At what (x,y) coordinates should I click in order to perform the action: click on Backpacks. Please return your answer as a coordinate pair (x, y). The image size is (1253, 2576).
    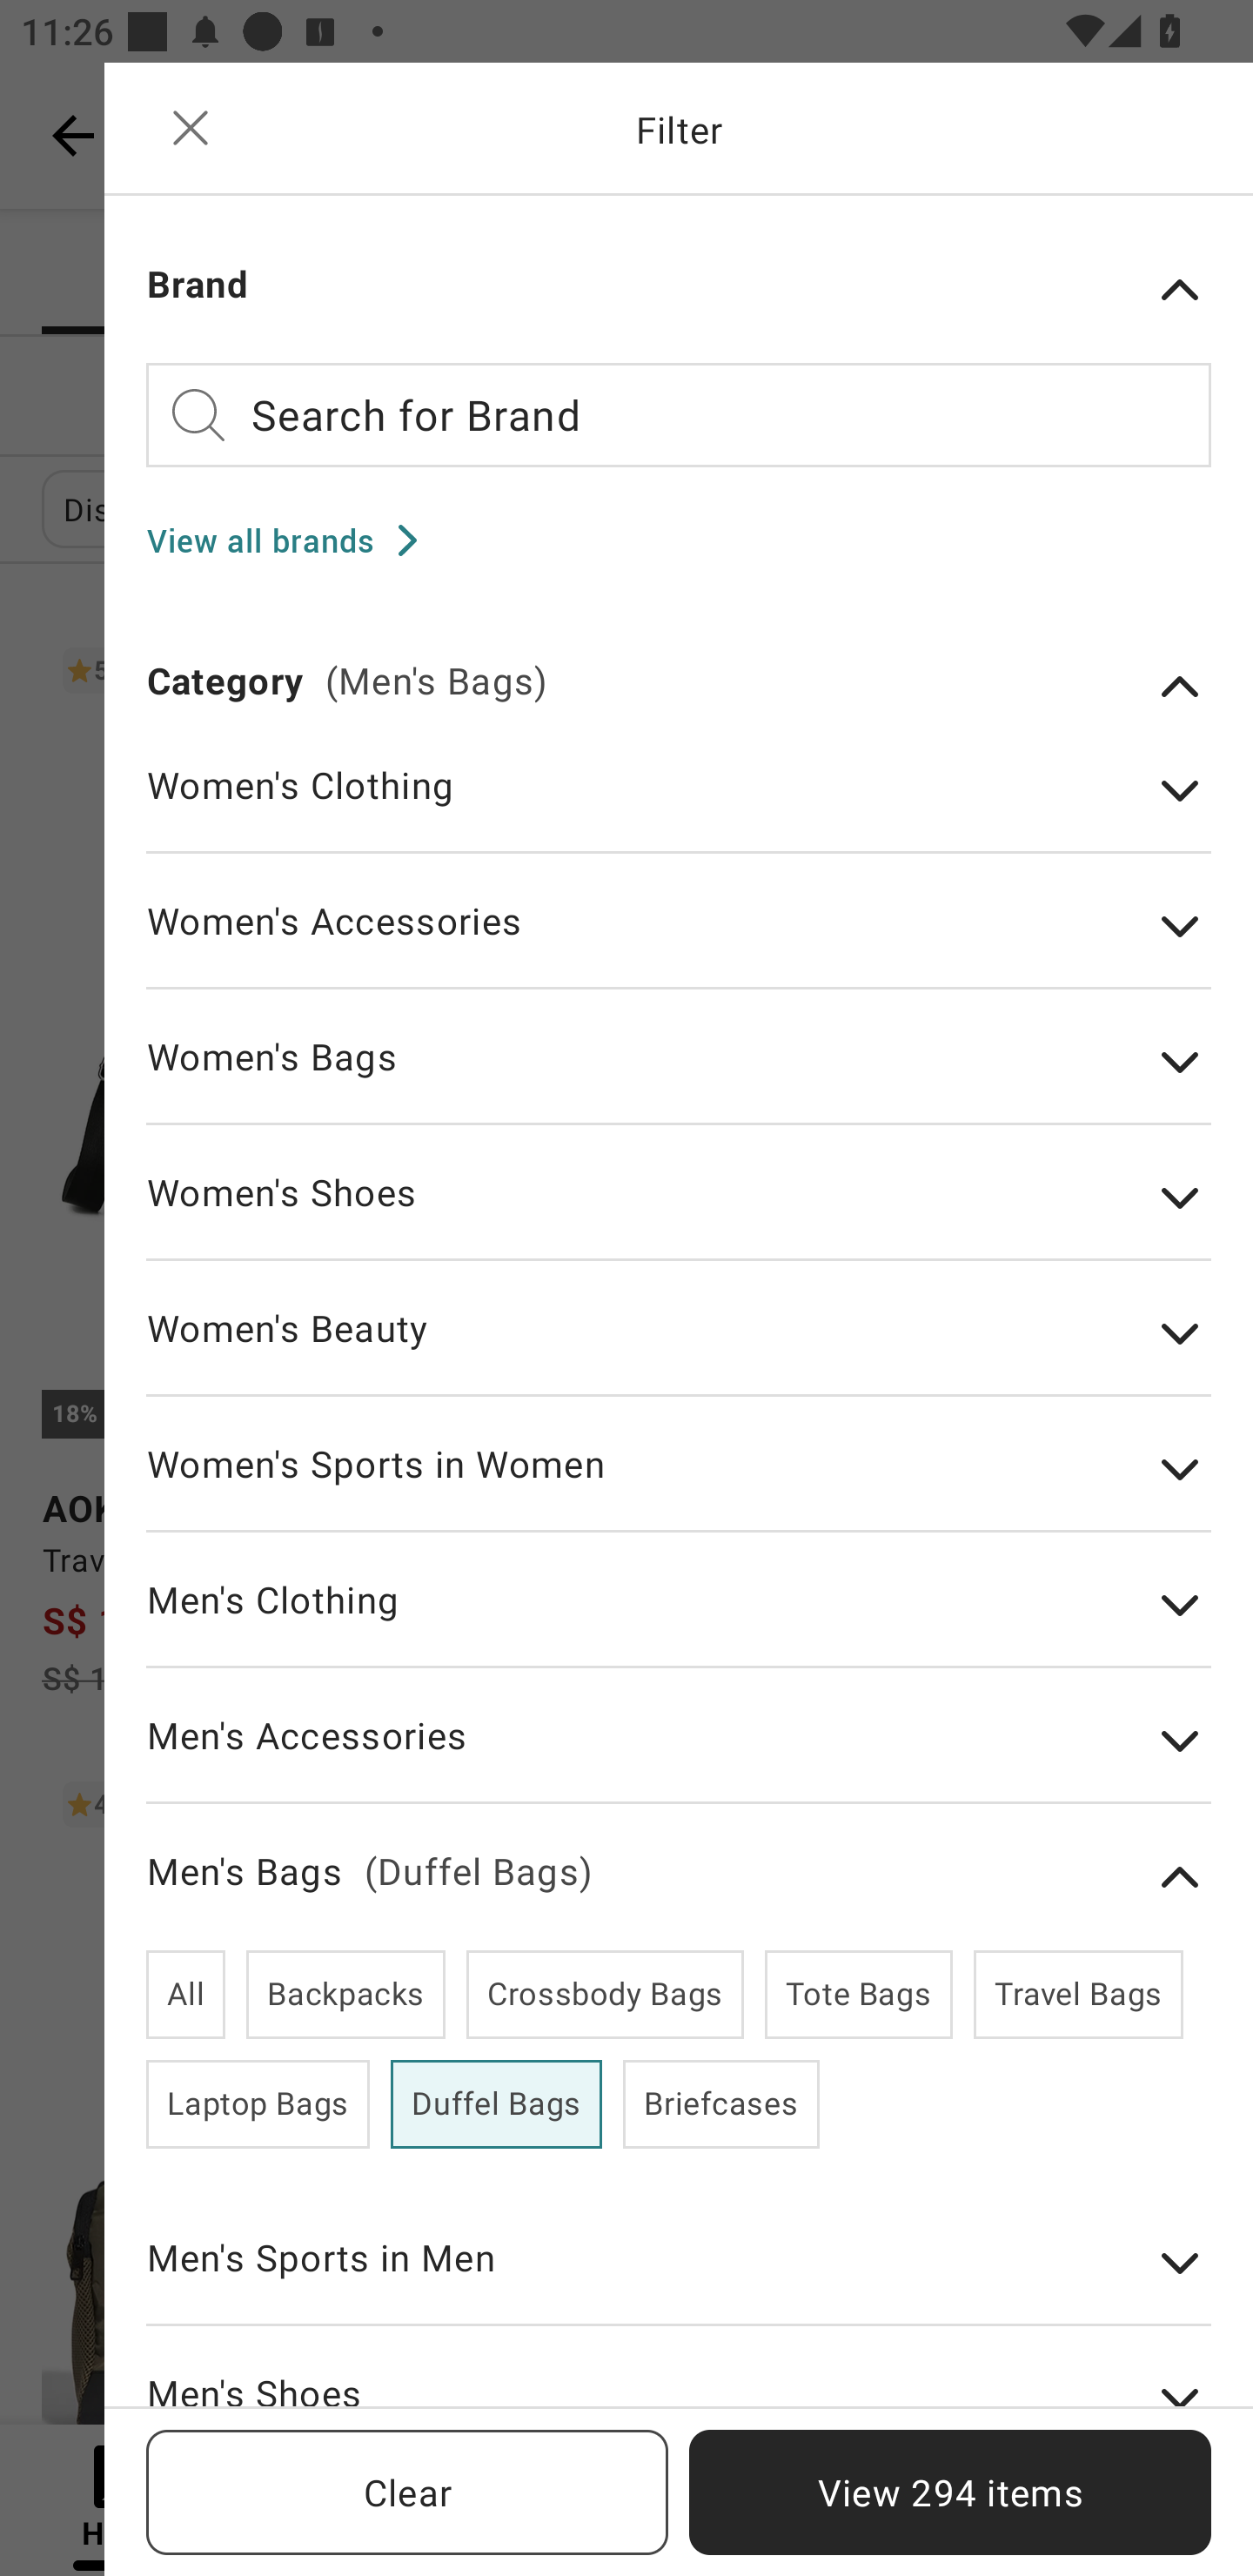
    Looking at the image, I should click on (346, 1995).